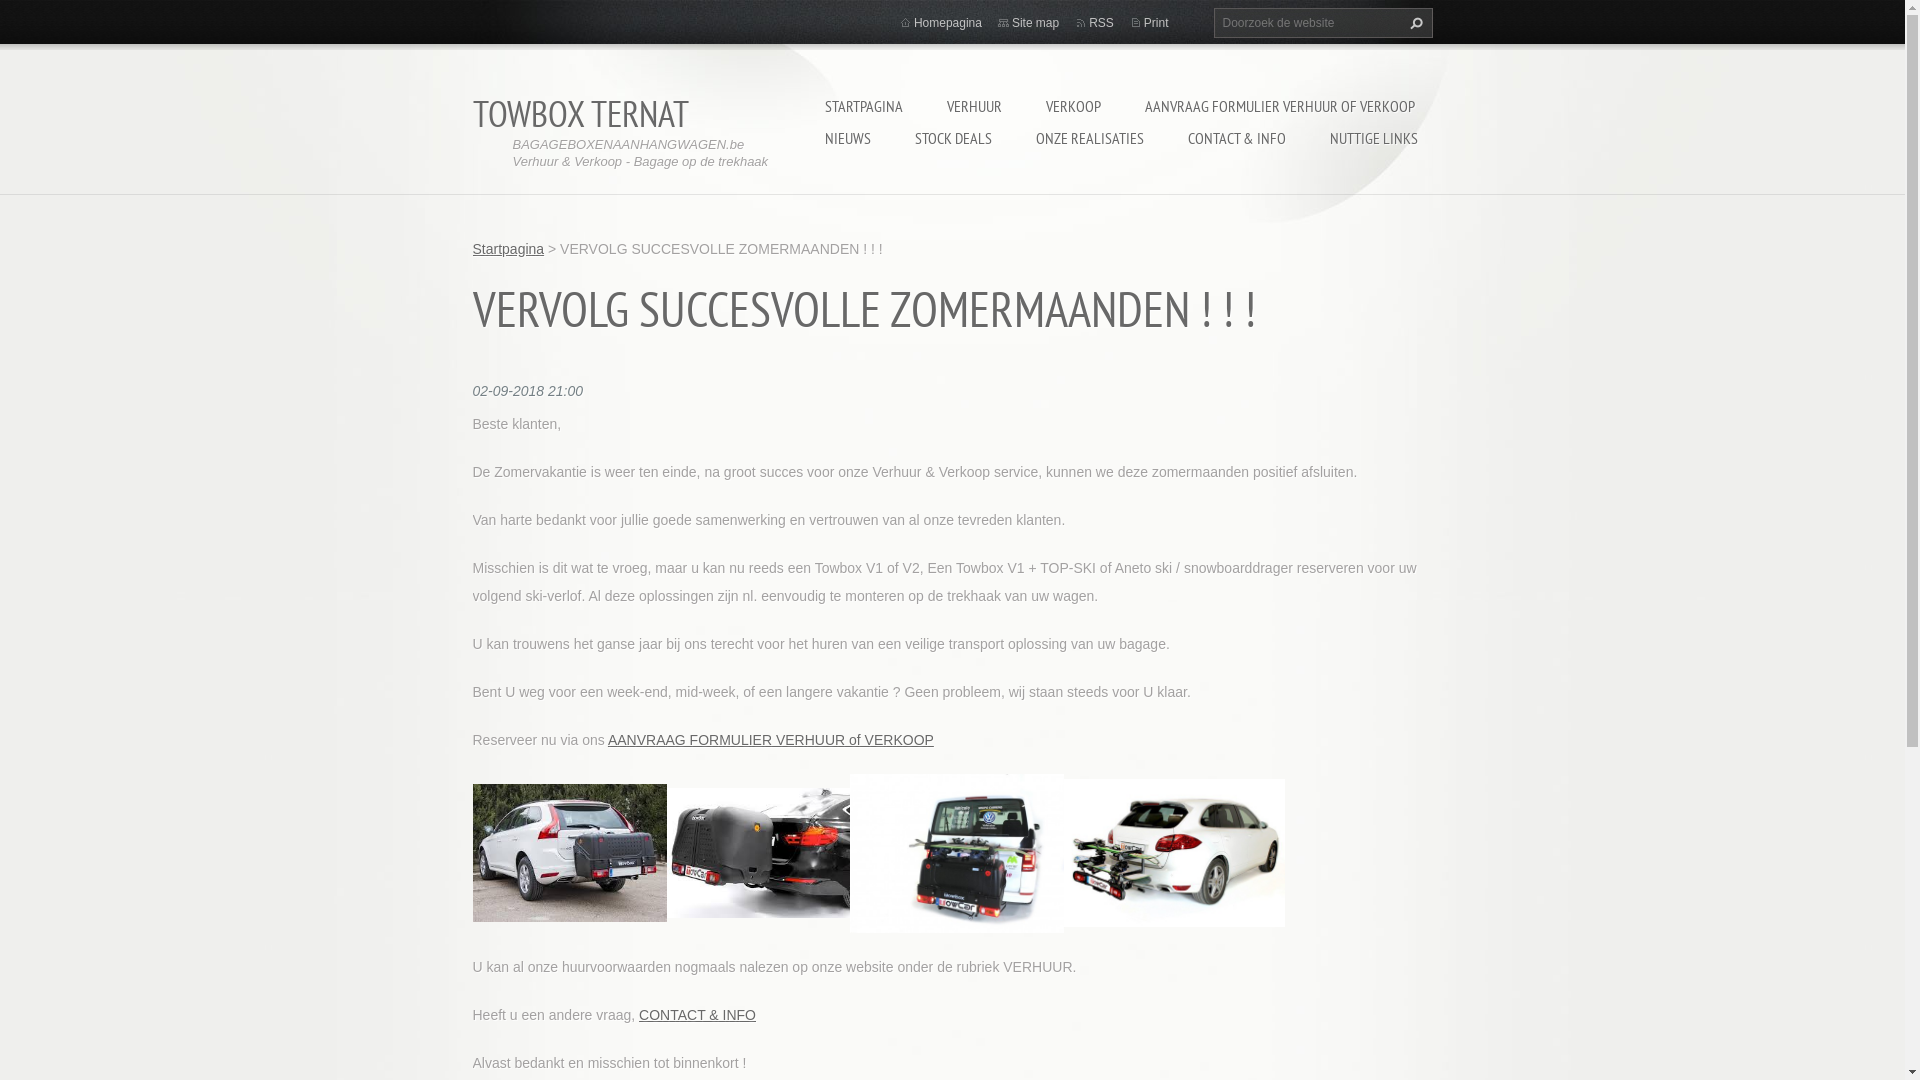 This screenshot has width=1920, height=1080. Describe the element at coordinates (948, 23) in the screenshot. I see `Homepagina` at that location.